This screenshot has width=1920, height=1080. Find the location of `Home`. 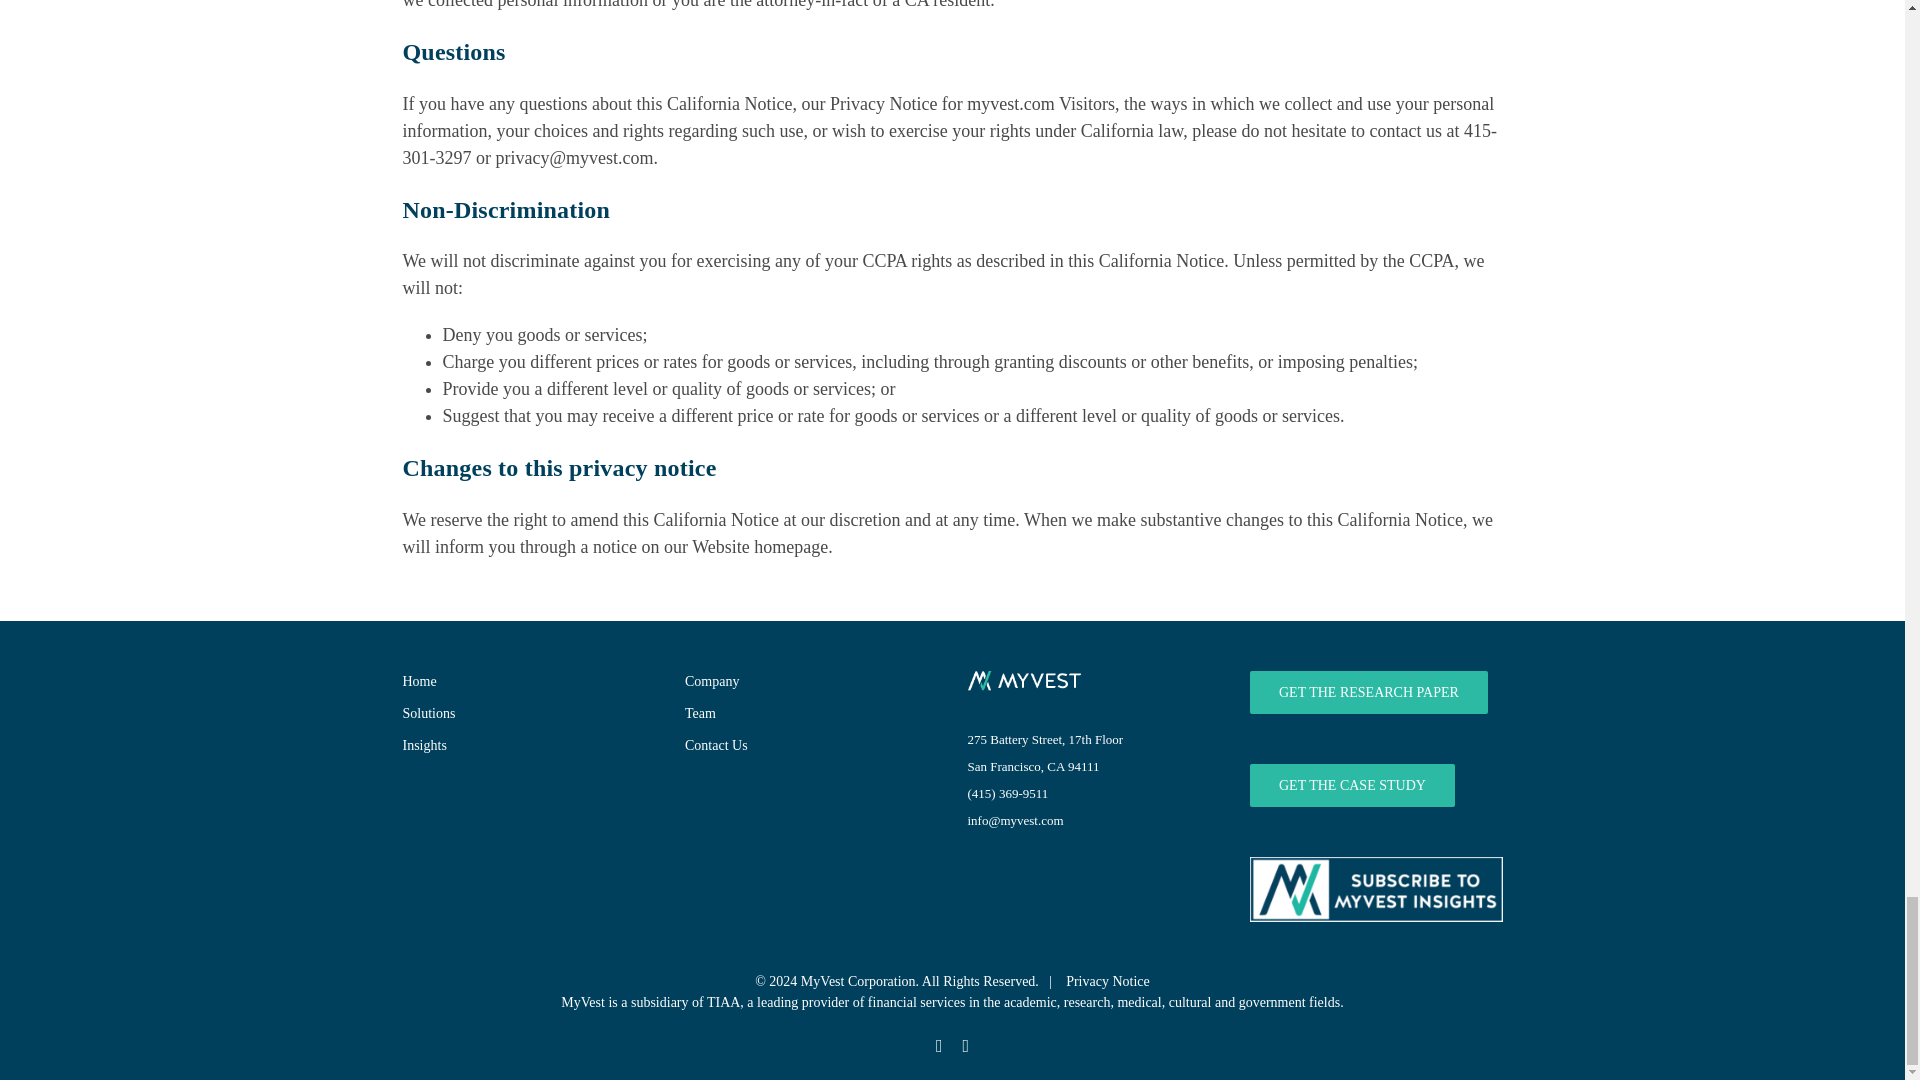

Home is located at coordinates (526, 681).